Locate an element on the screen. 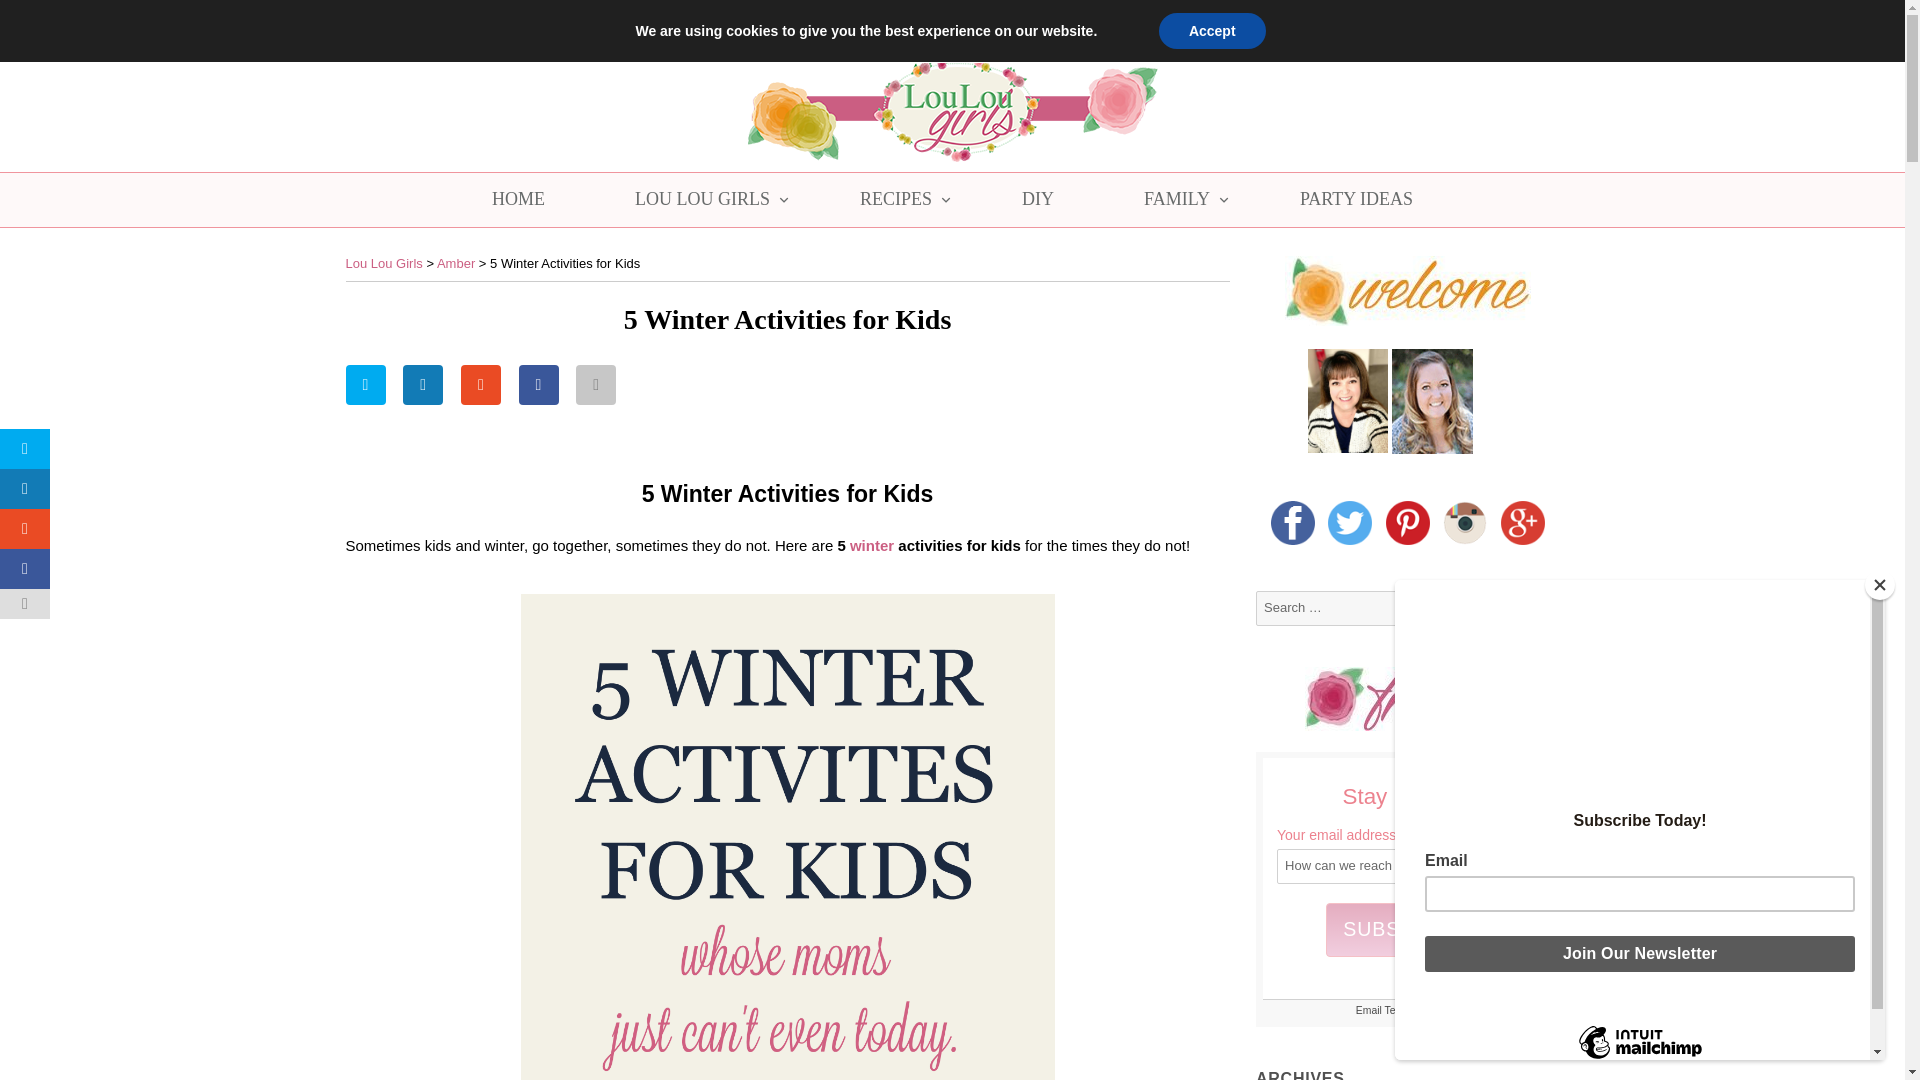 This screenshot has height=1080, width=1920. Subscribe! is located at coordinates (1408, 930).